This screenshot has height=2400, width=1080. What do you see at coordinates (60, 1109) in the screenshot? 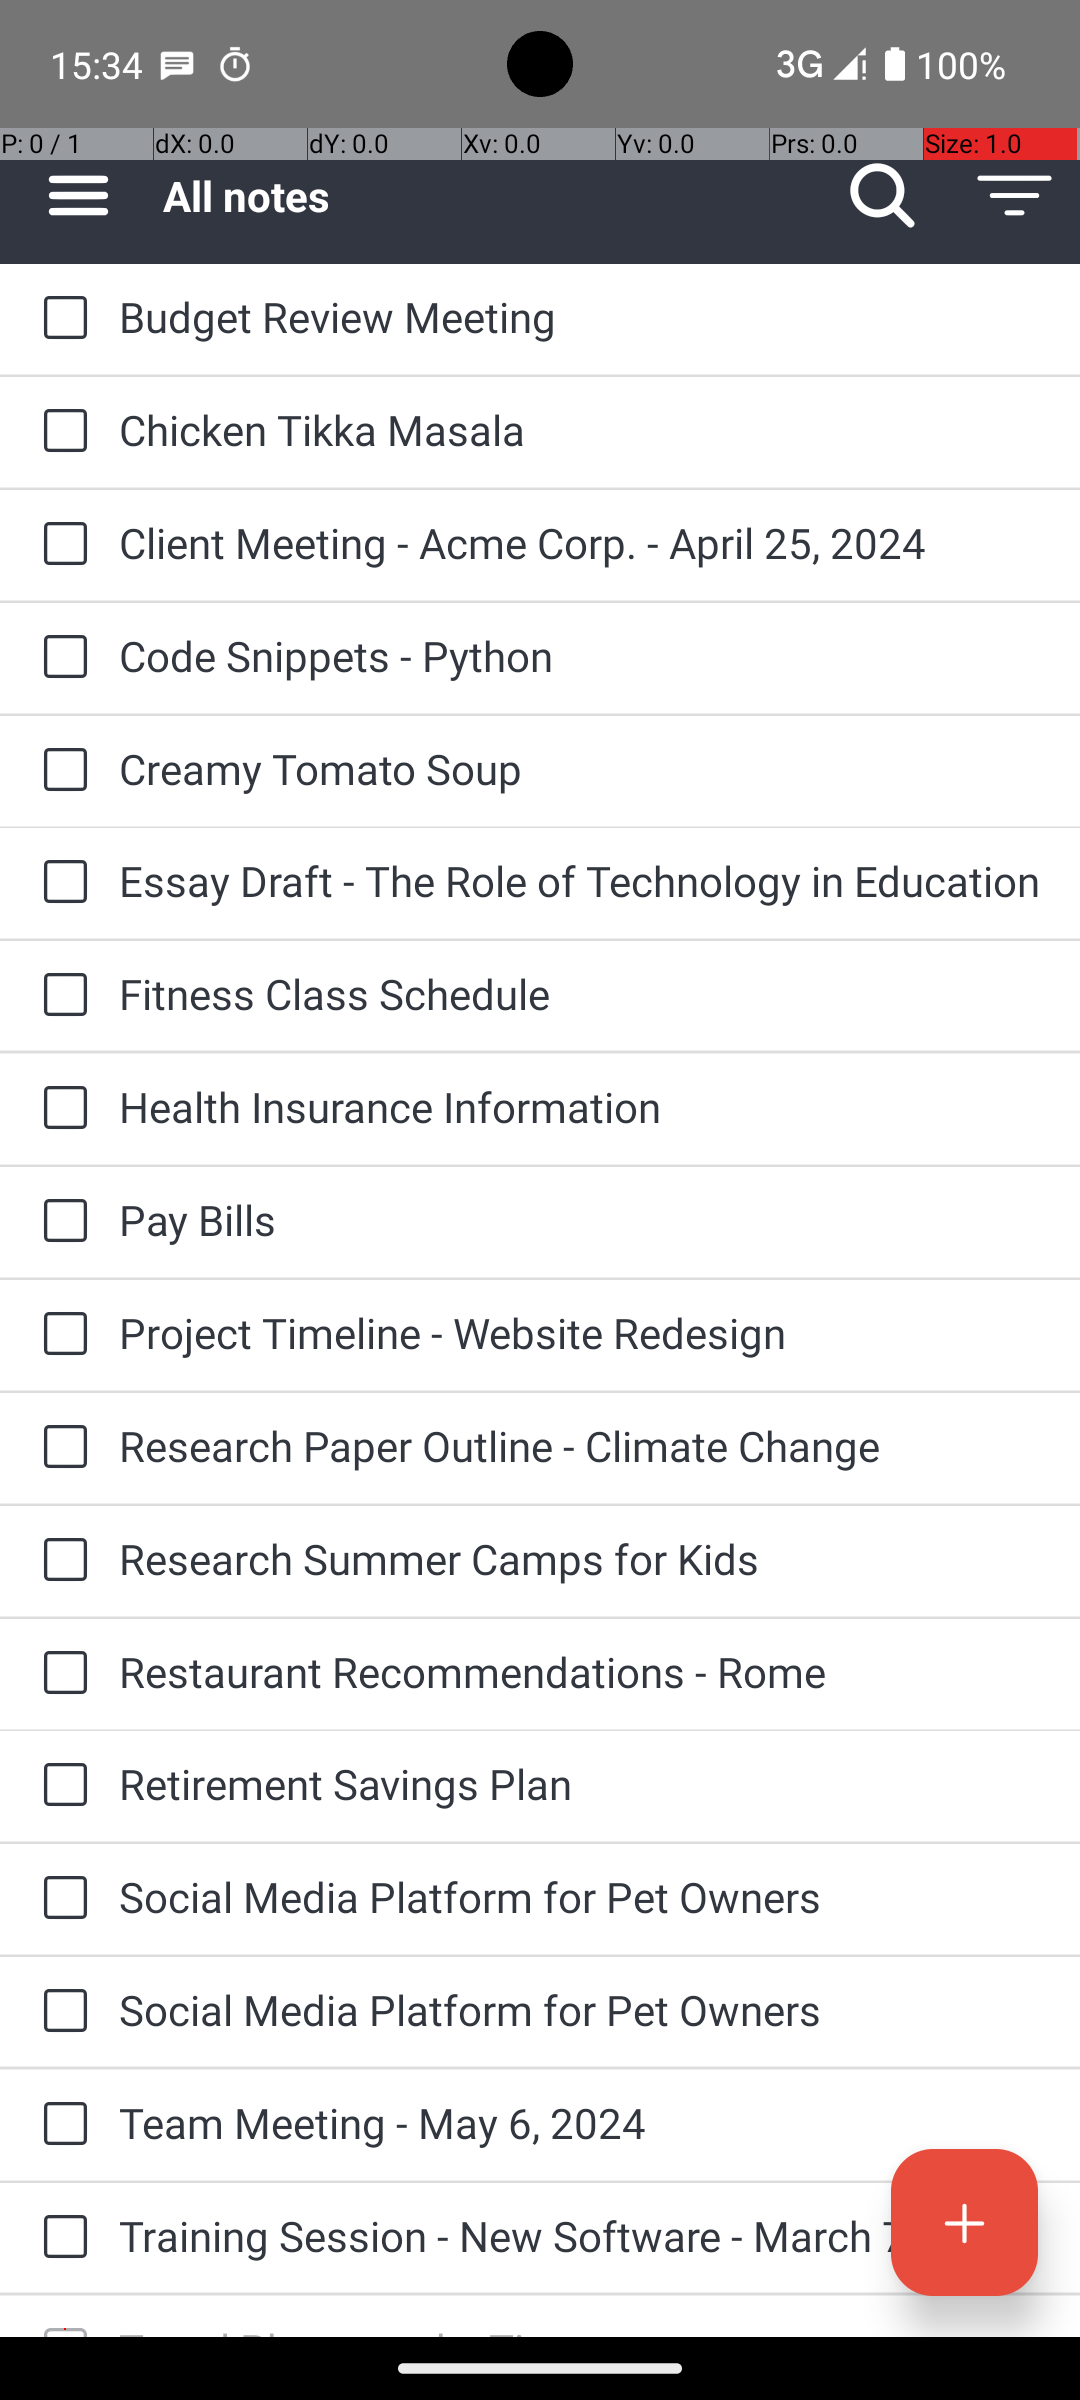
I see `to-do: Health Insurance Information` at bounding box center [60, 1109].